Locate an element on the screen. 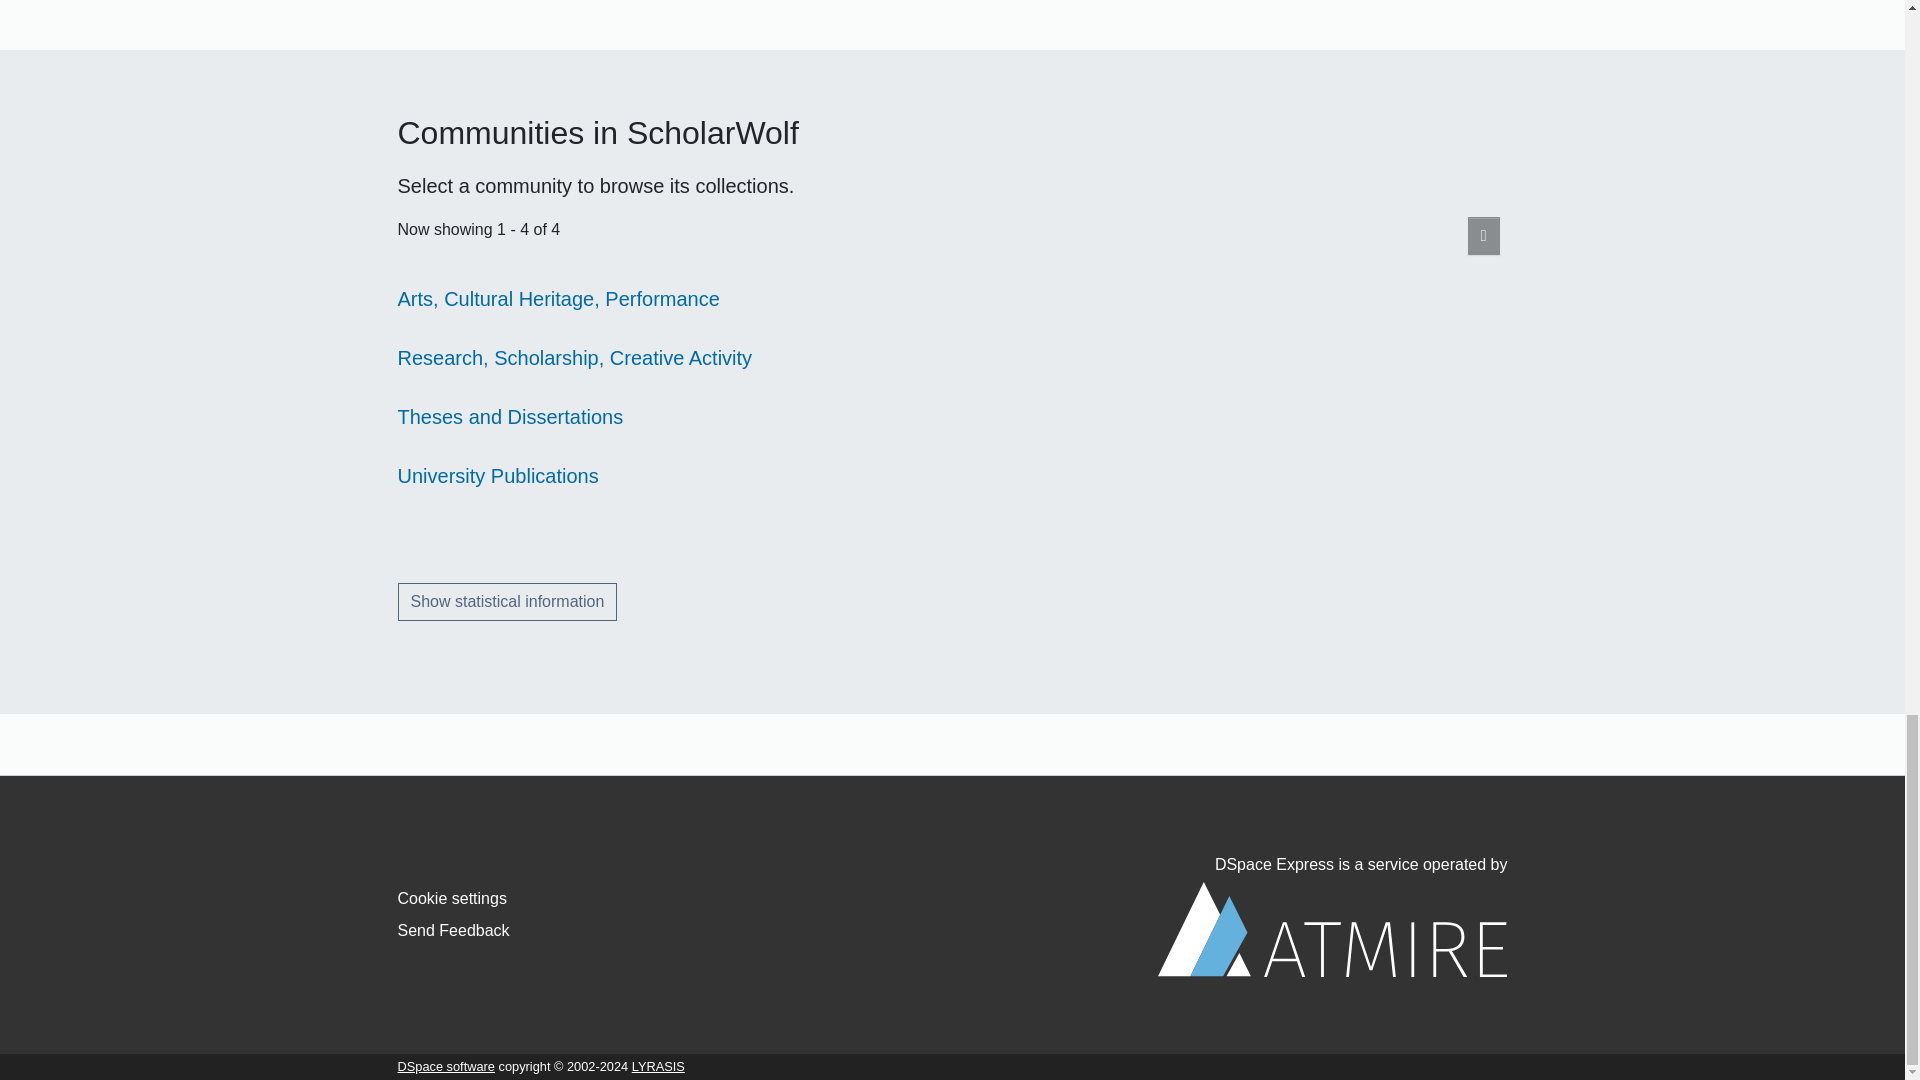 This screenshot has height=1080, width=1920. Research, Scholarship, Creative Activity is located at coordinates (574, 358).